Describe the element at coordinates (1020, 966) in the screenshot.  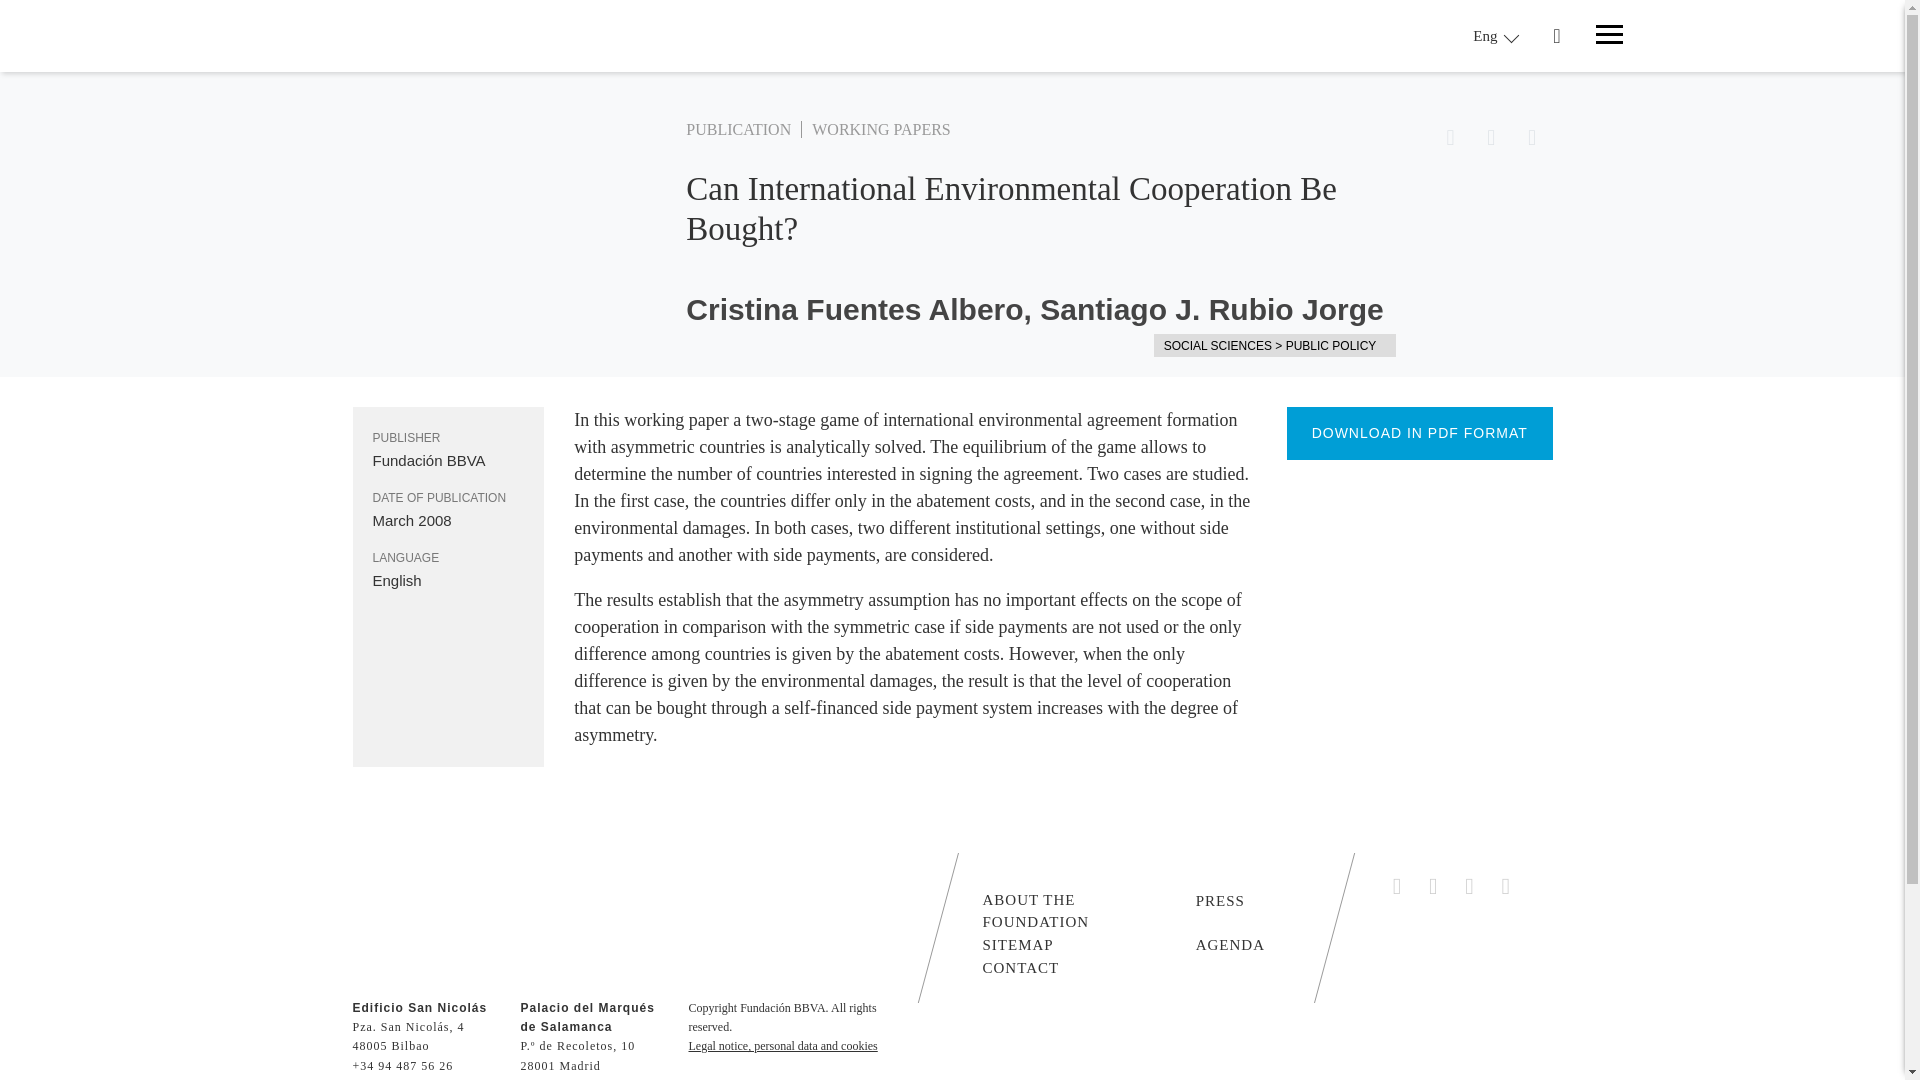
I see `CONTACT` at that location.